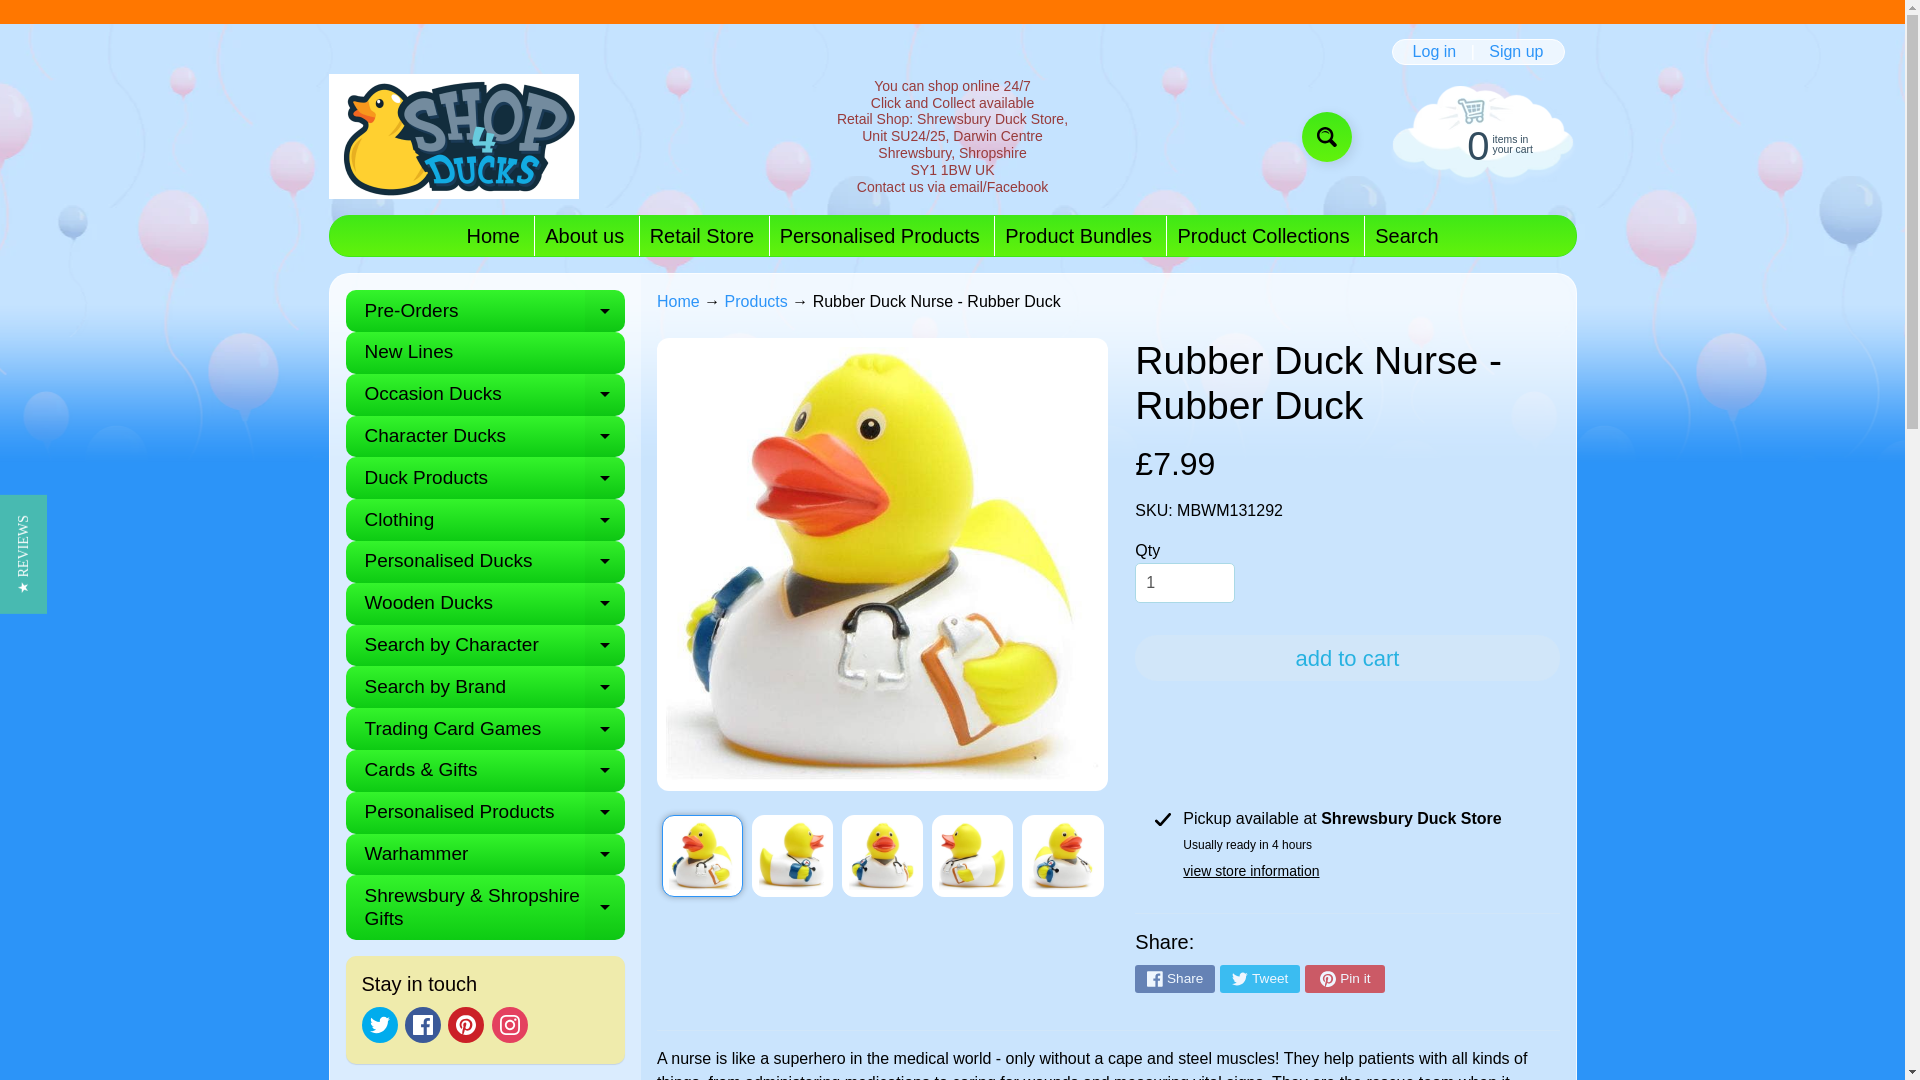 The image size is (1920, 1080). I want to click on New Lines, so click(485, 352).